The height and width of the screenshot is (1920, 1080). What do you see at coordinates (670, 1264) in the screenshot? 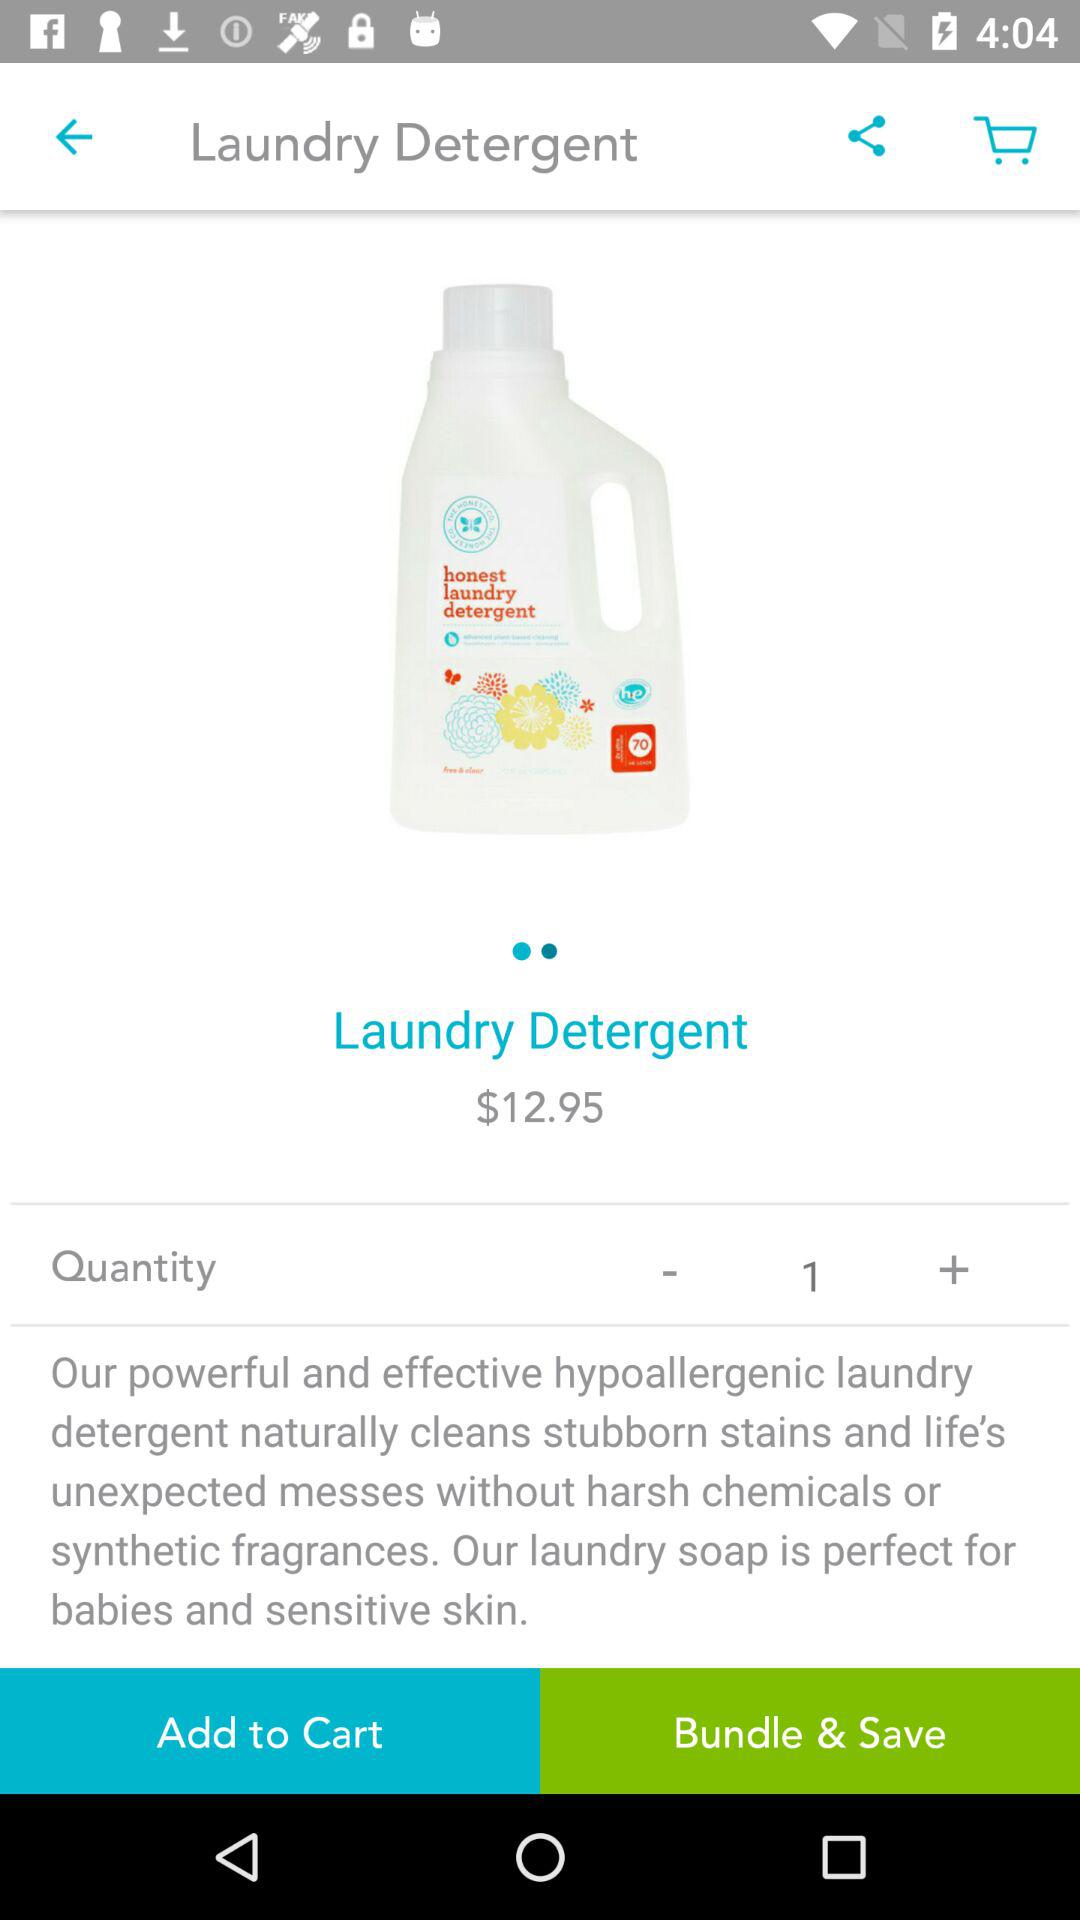
I see `tap the icon next to quantity icon` at bounding box center [670, 1264].